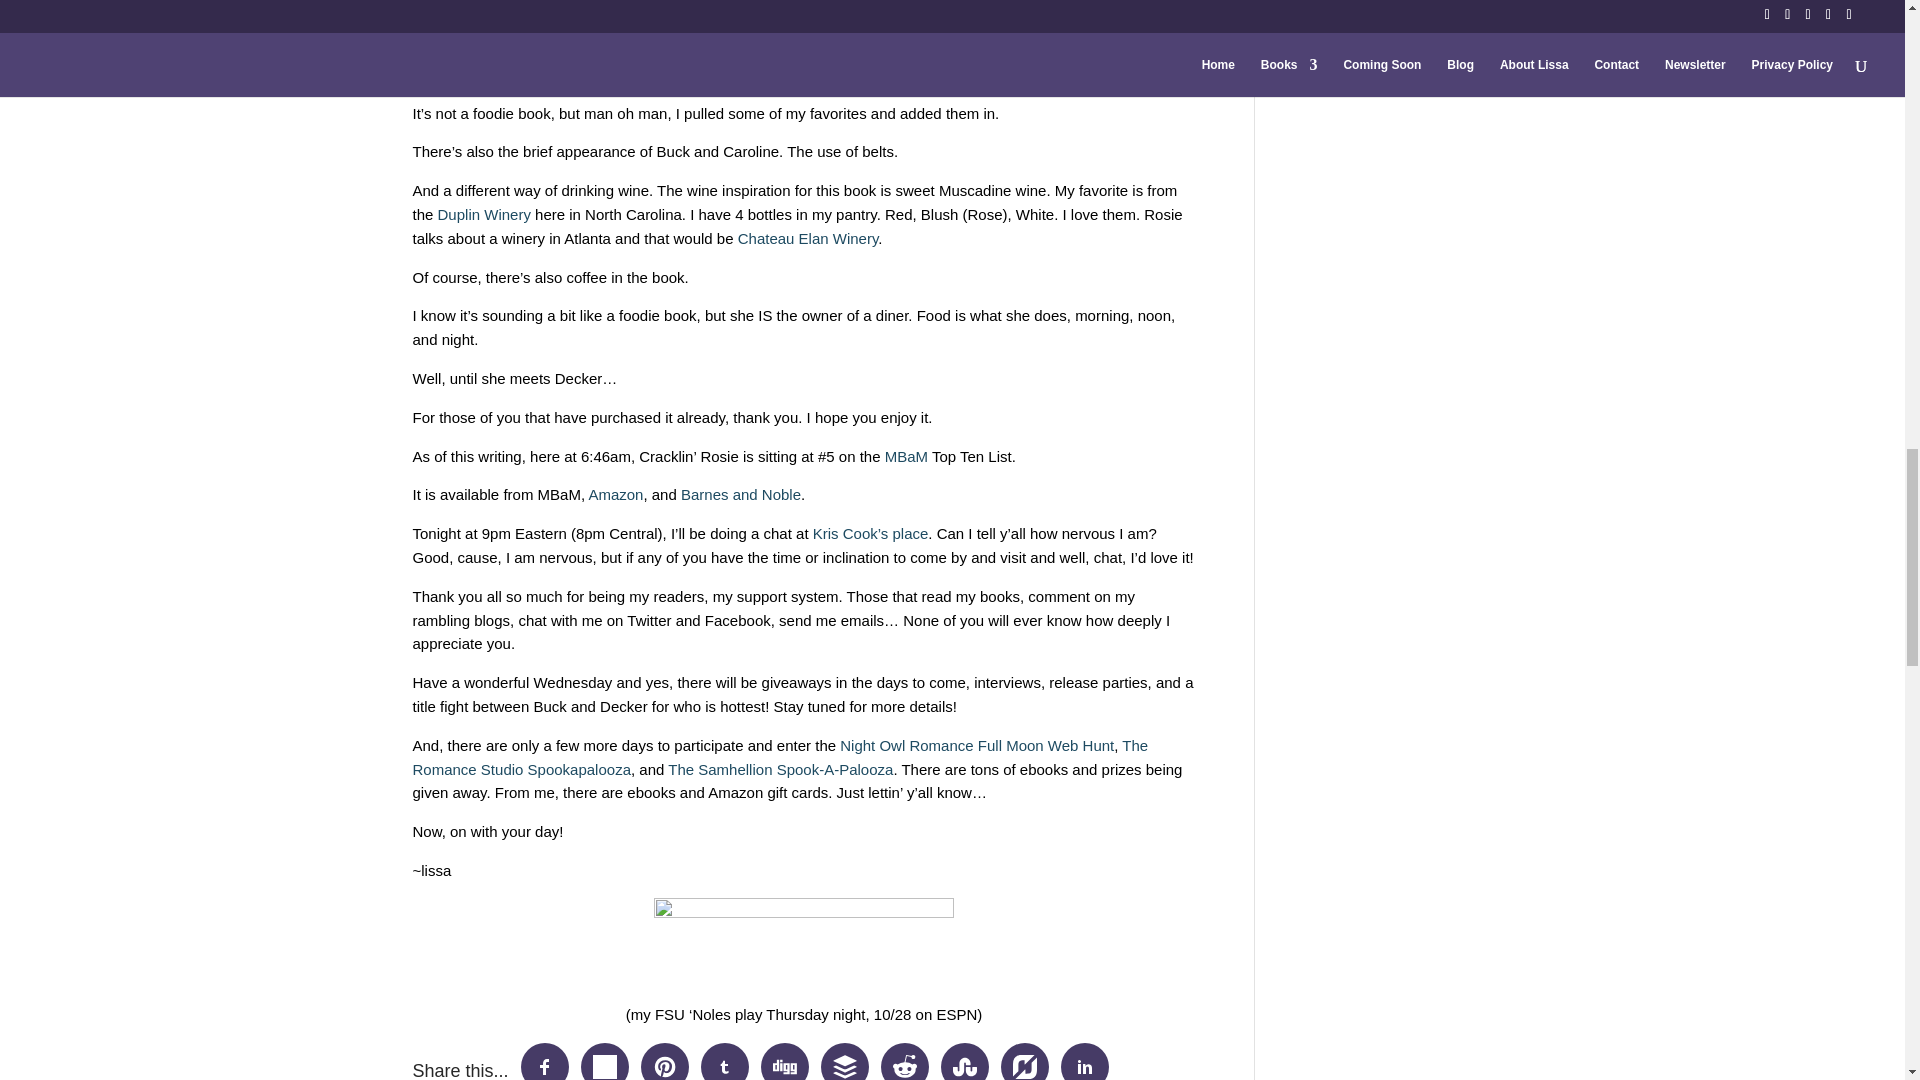 The height and width of the screenshot is (1080, 1920). I want to click on Barnes and Noble, so click(740, 494).